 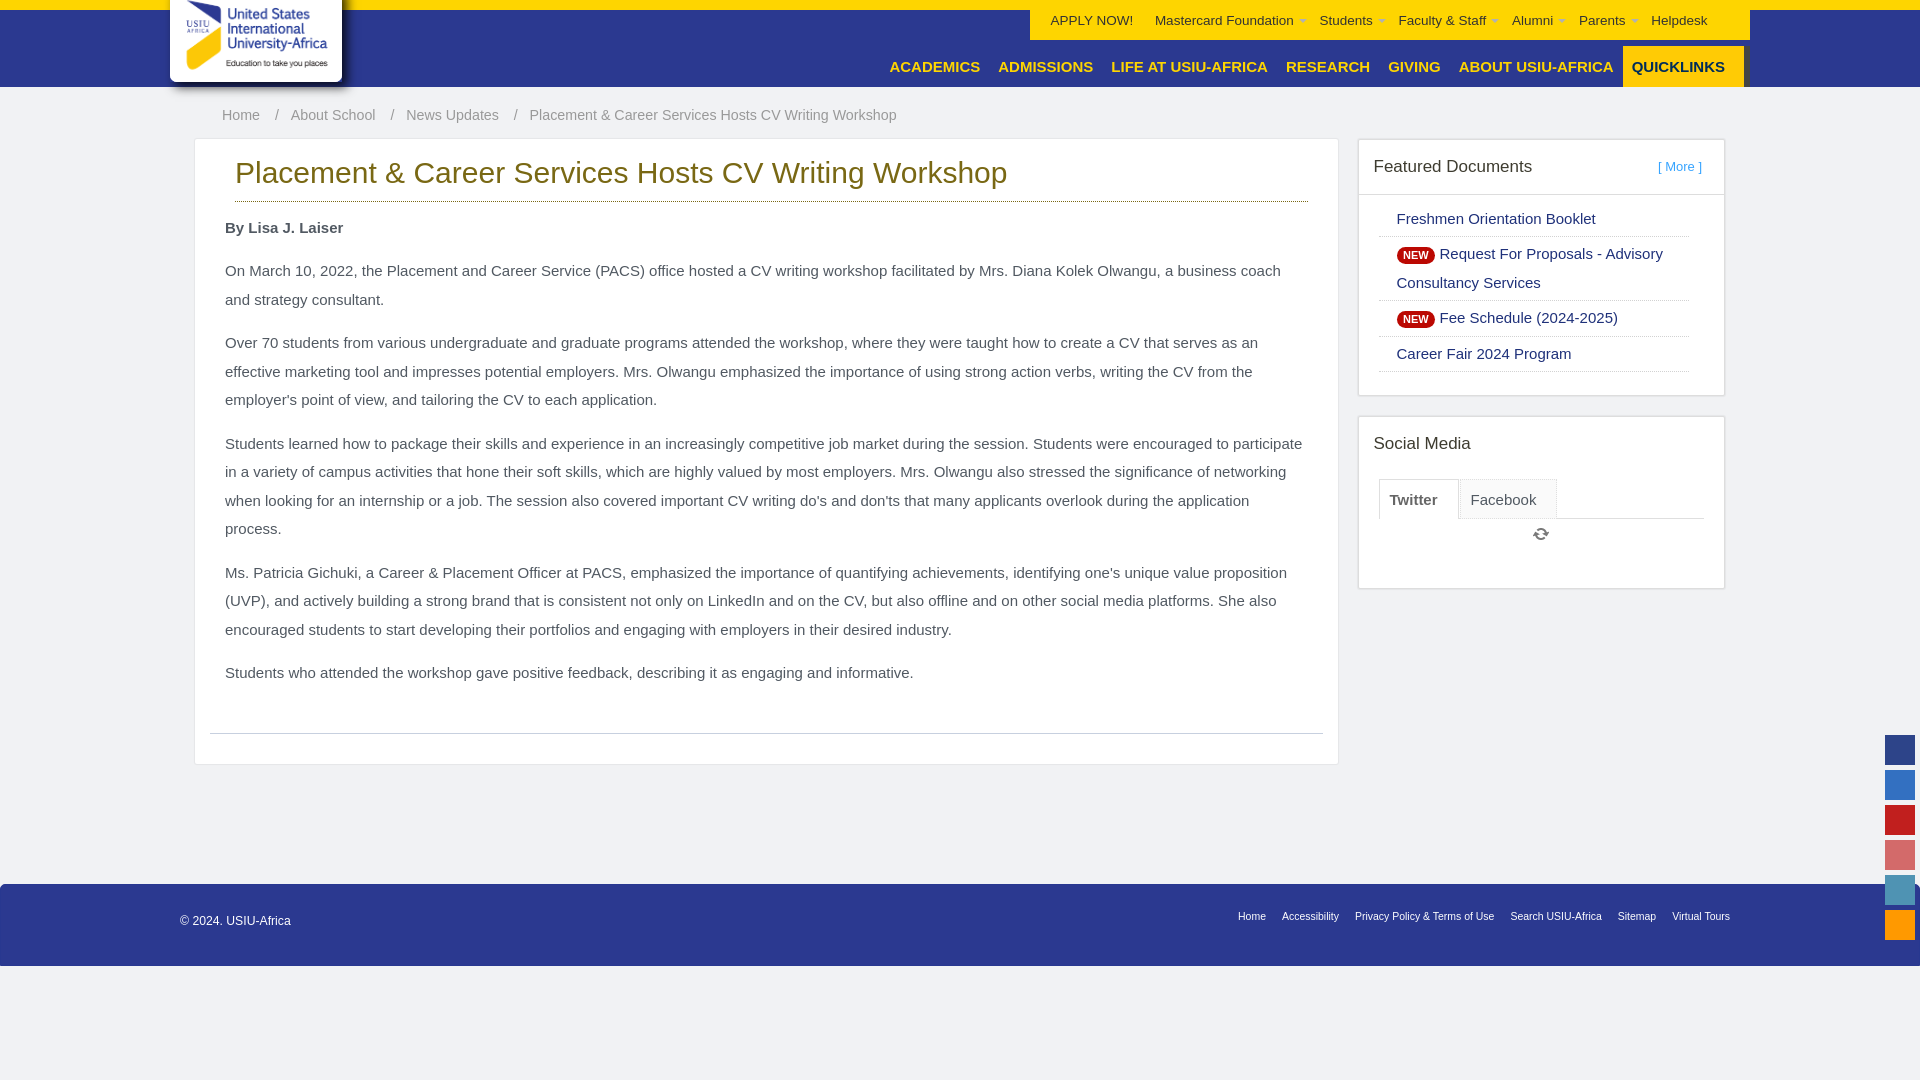 What do you see at coordinates (1900, 924) in the screenshot?
I see `Talk to us` at bounding box center [1900, 924].